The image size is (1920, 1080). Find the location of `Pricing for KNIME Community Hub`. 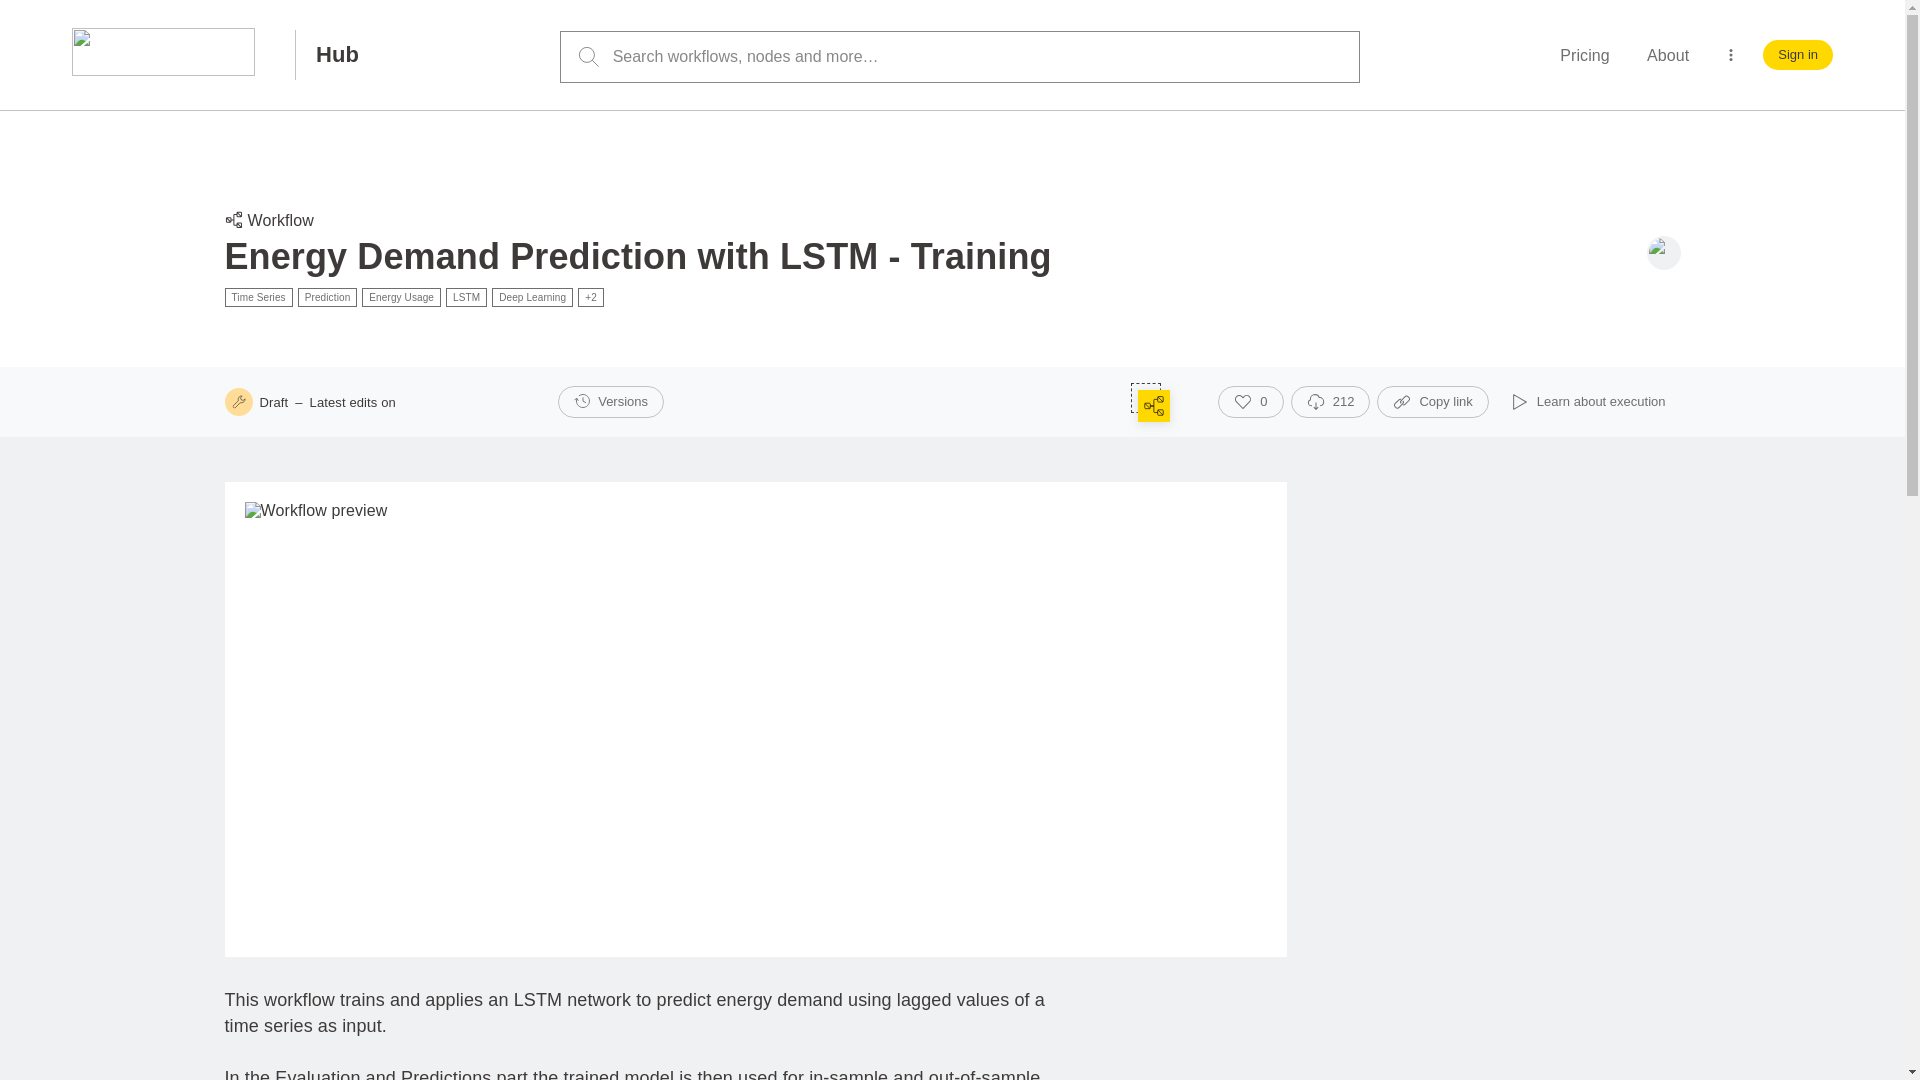

Pricing for KNIME Community Hub is located at coordinates (1584, 55).